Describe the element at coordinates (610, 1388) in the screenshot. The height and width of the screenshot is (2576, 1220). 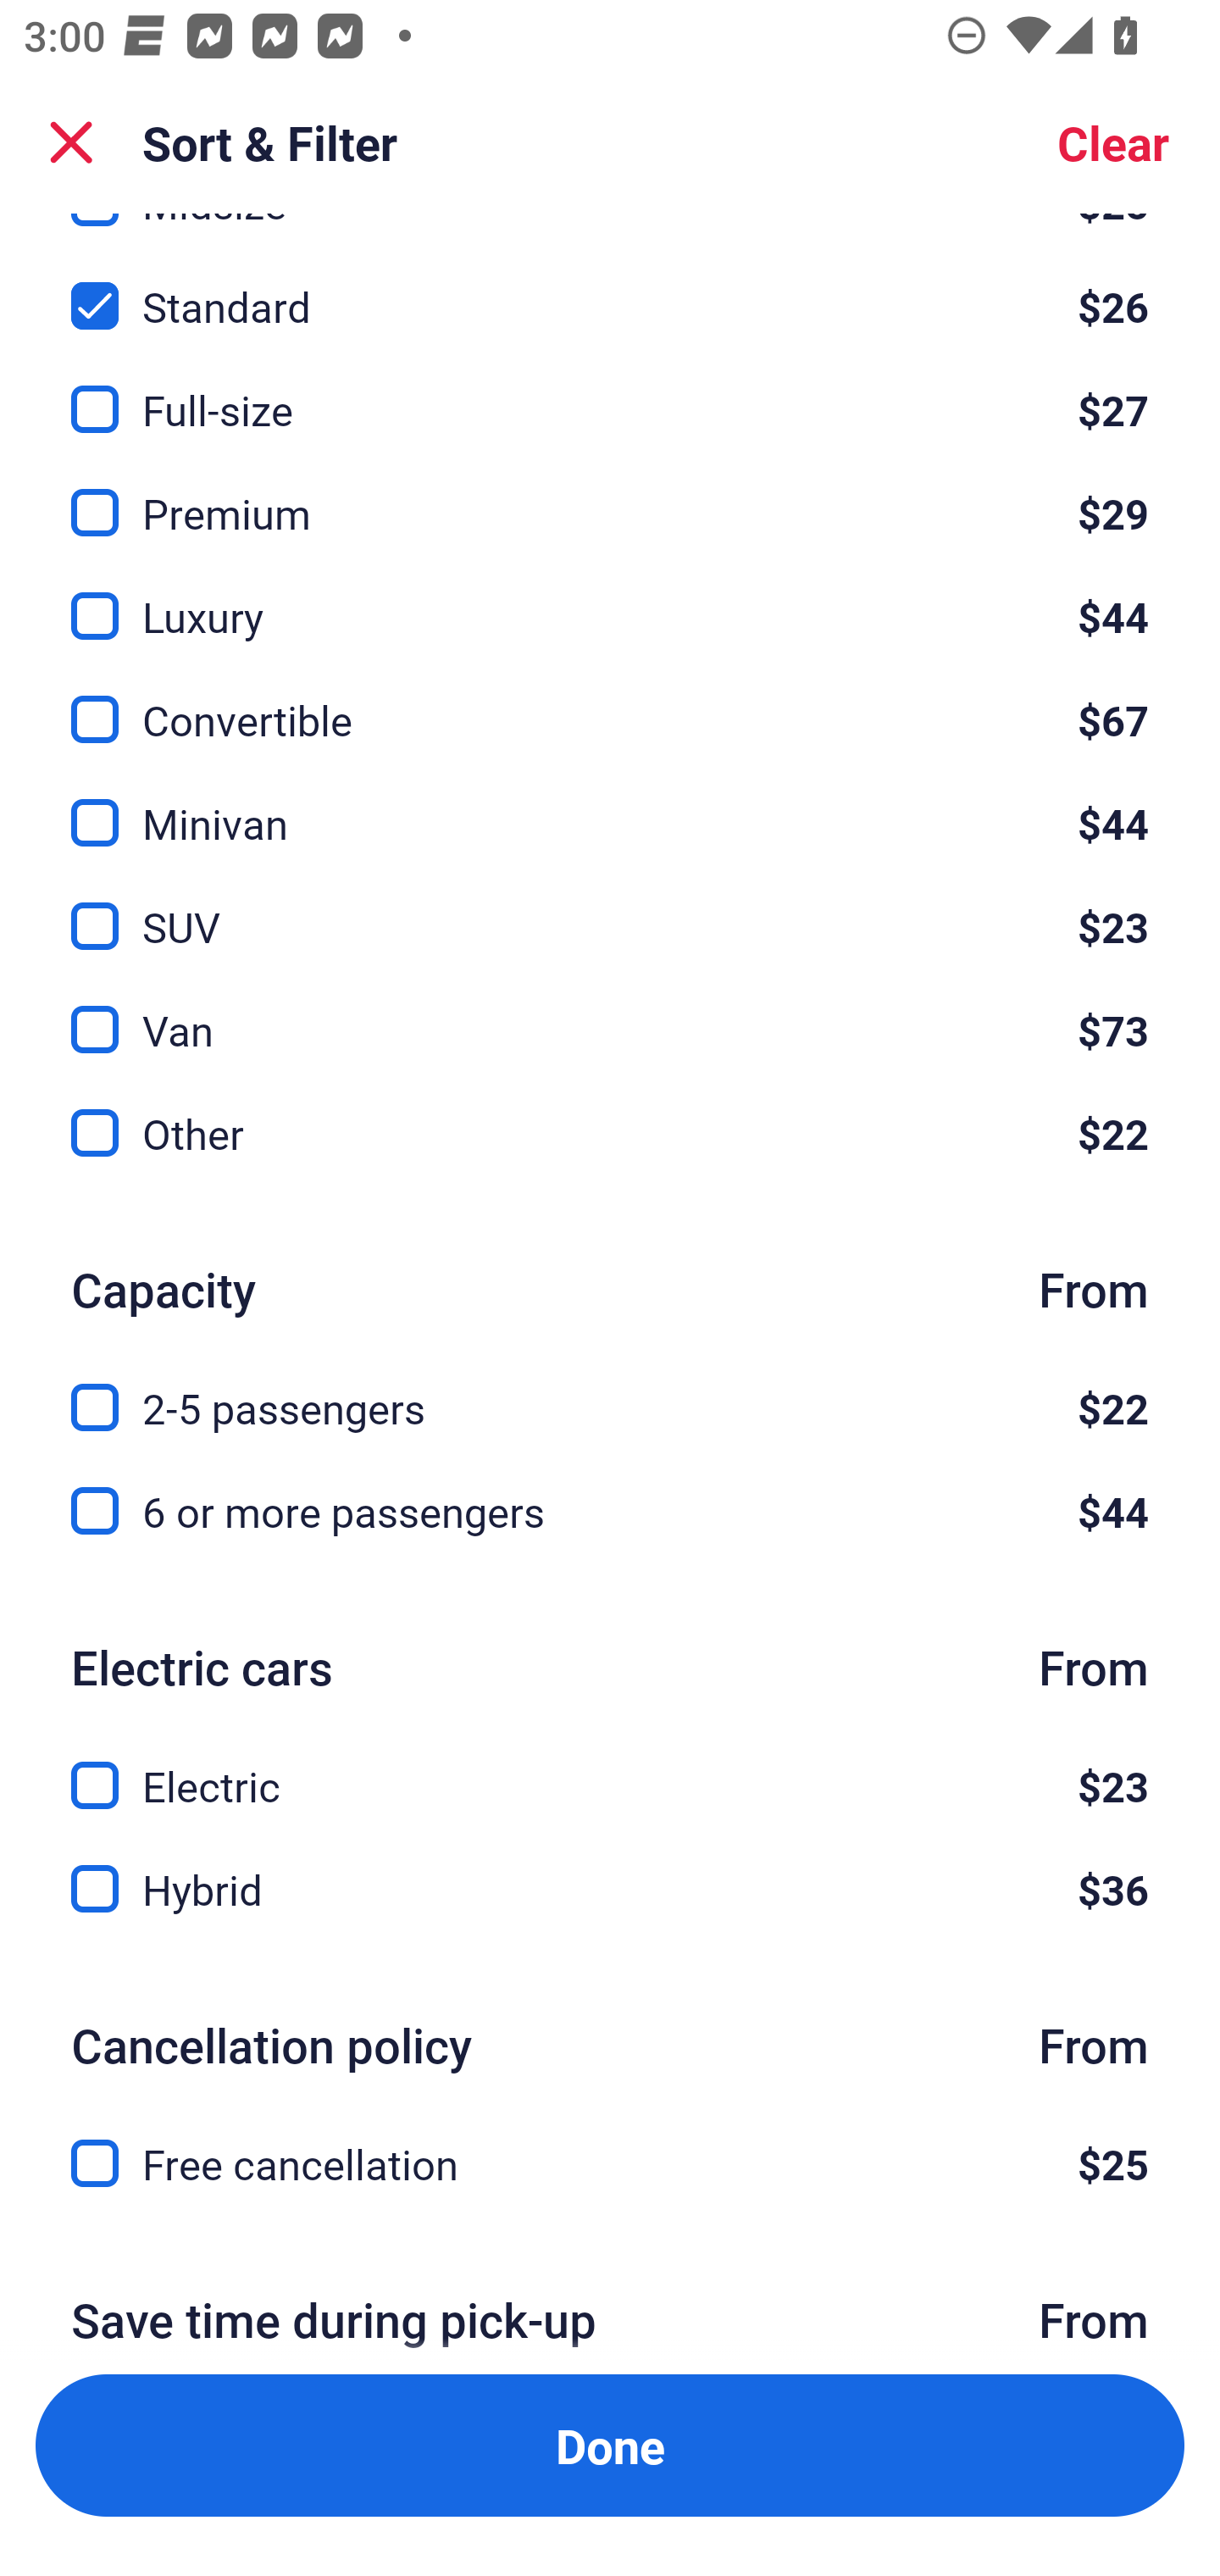
I see `2-5 passengers, $22 2-5 passengers $22` at that location.